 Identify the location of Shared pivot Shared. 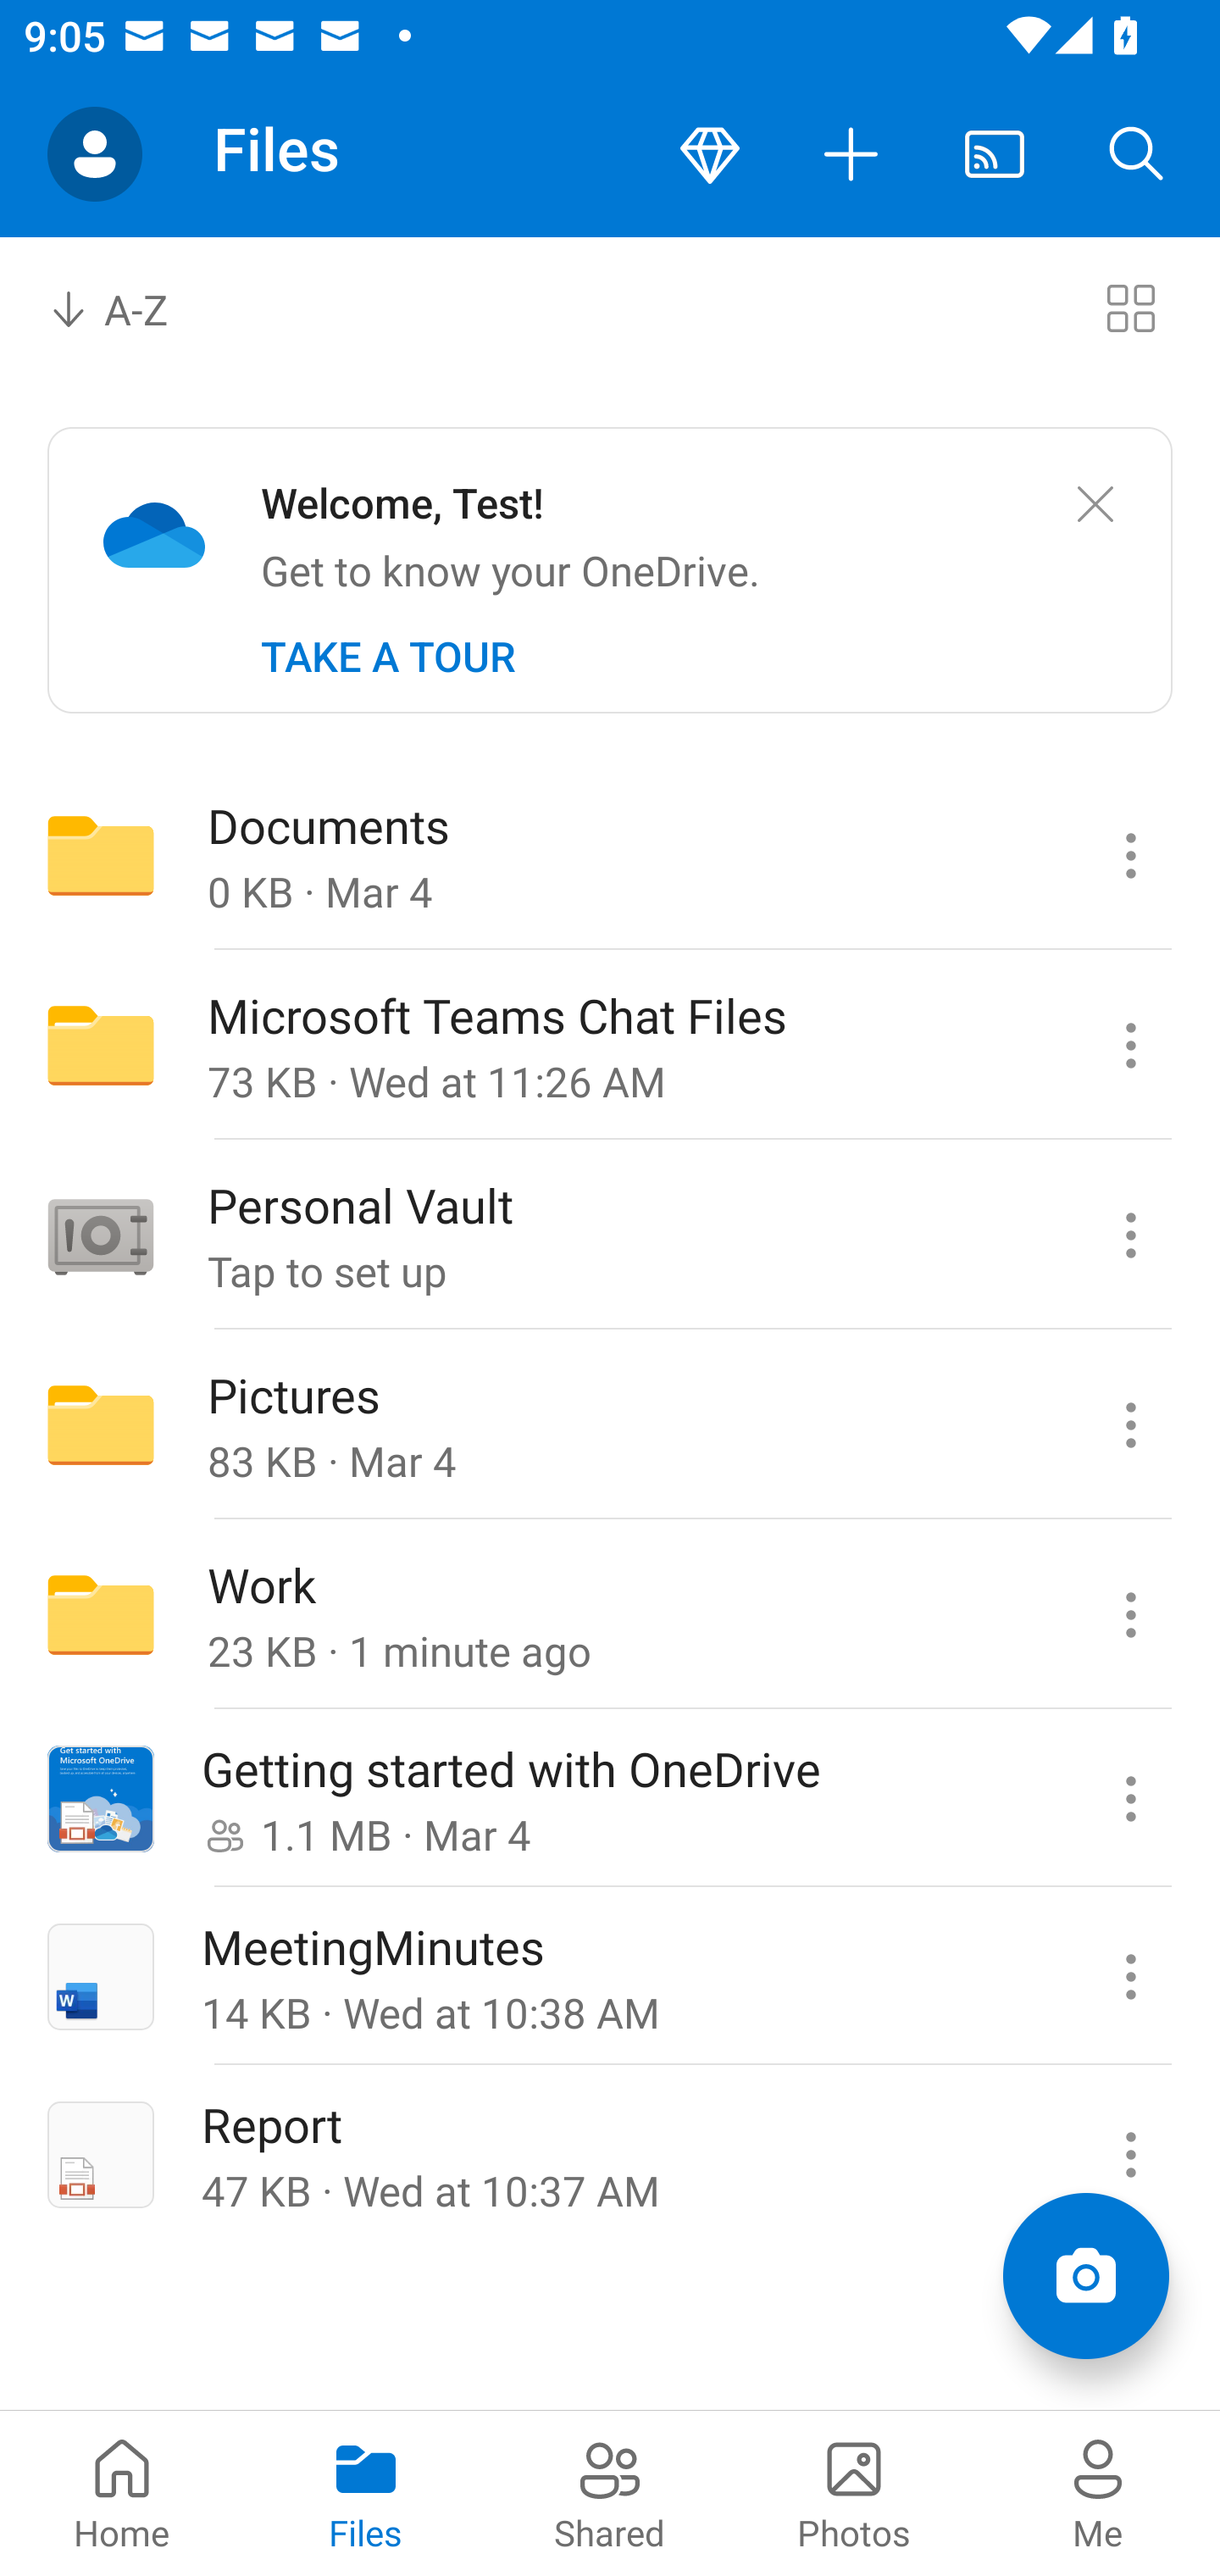
(610, 2493).